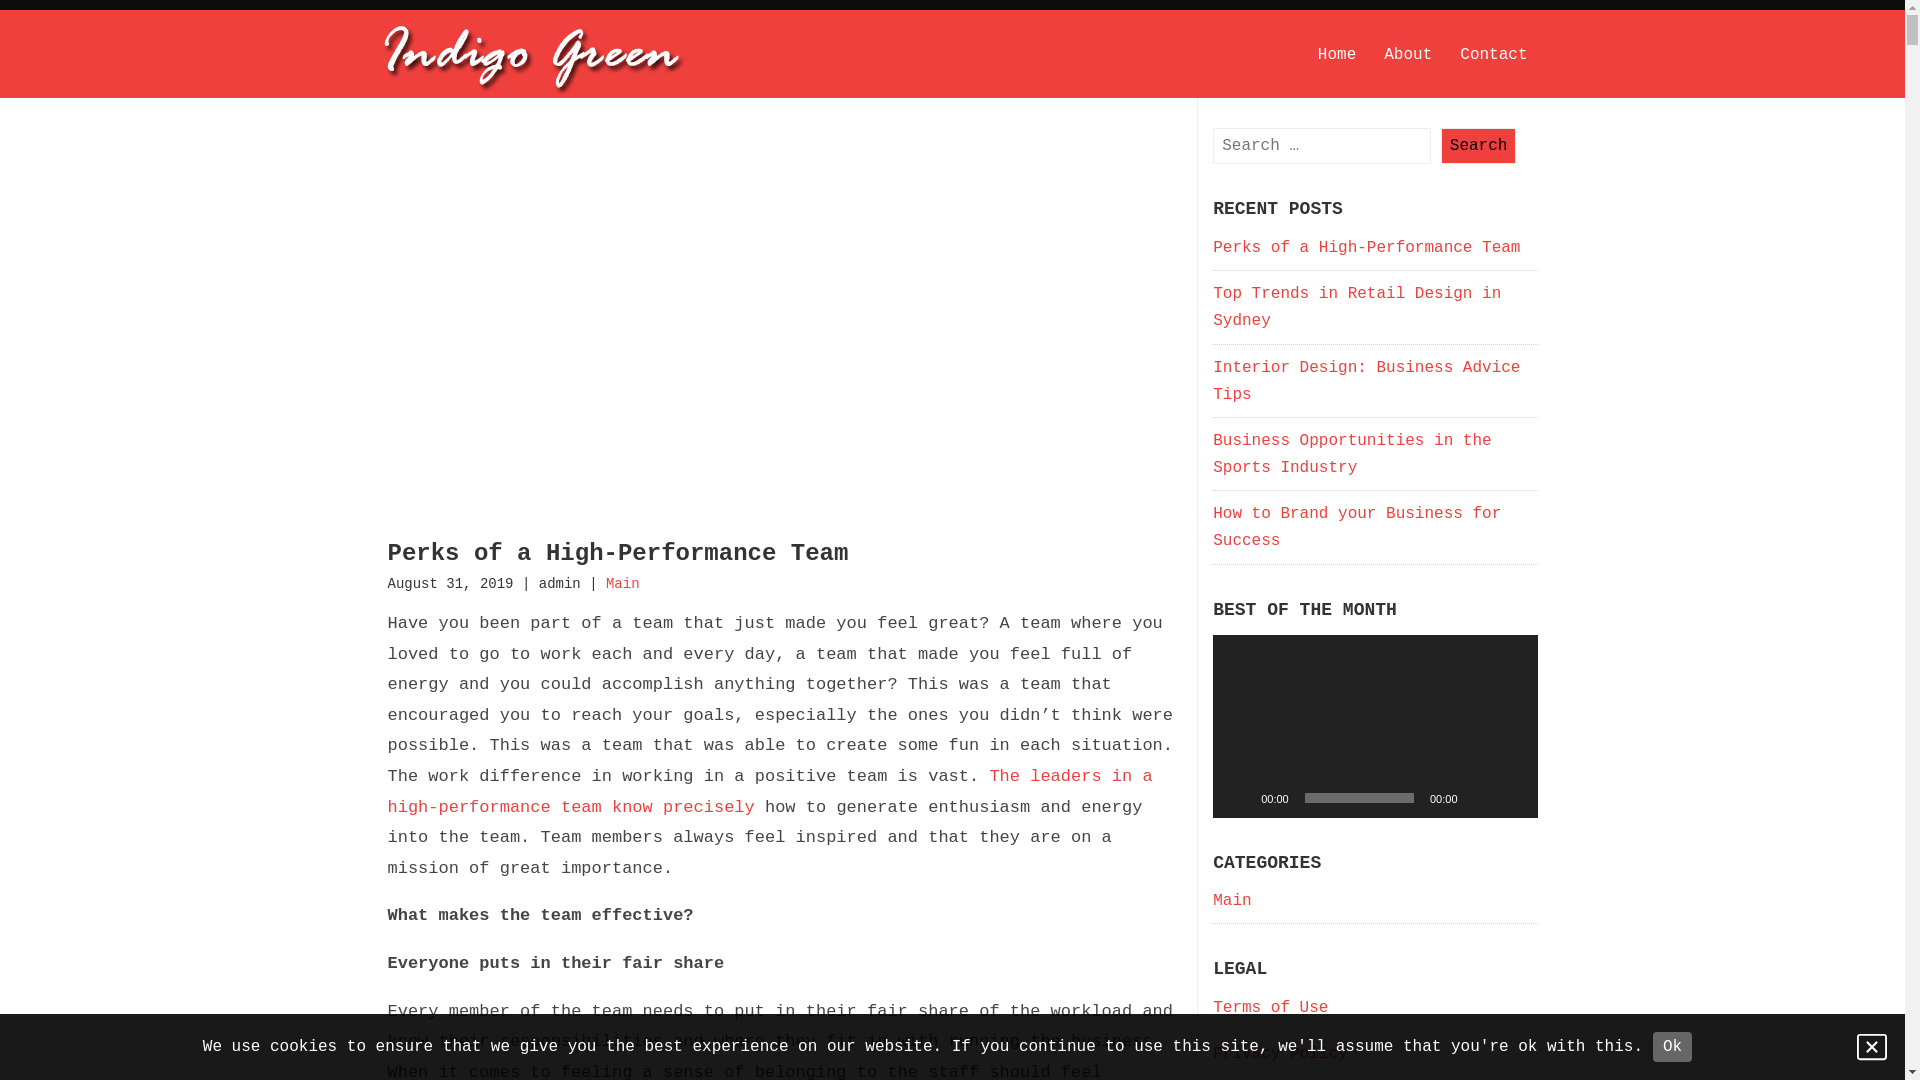  Describe the element at coordinates (1512, 798) in the screenshot. I see `Fullscreen` at that location.